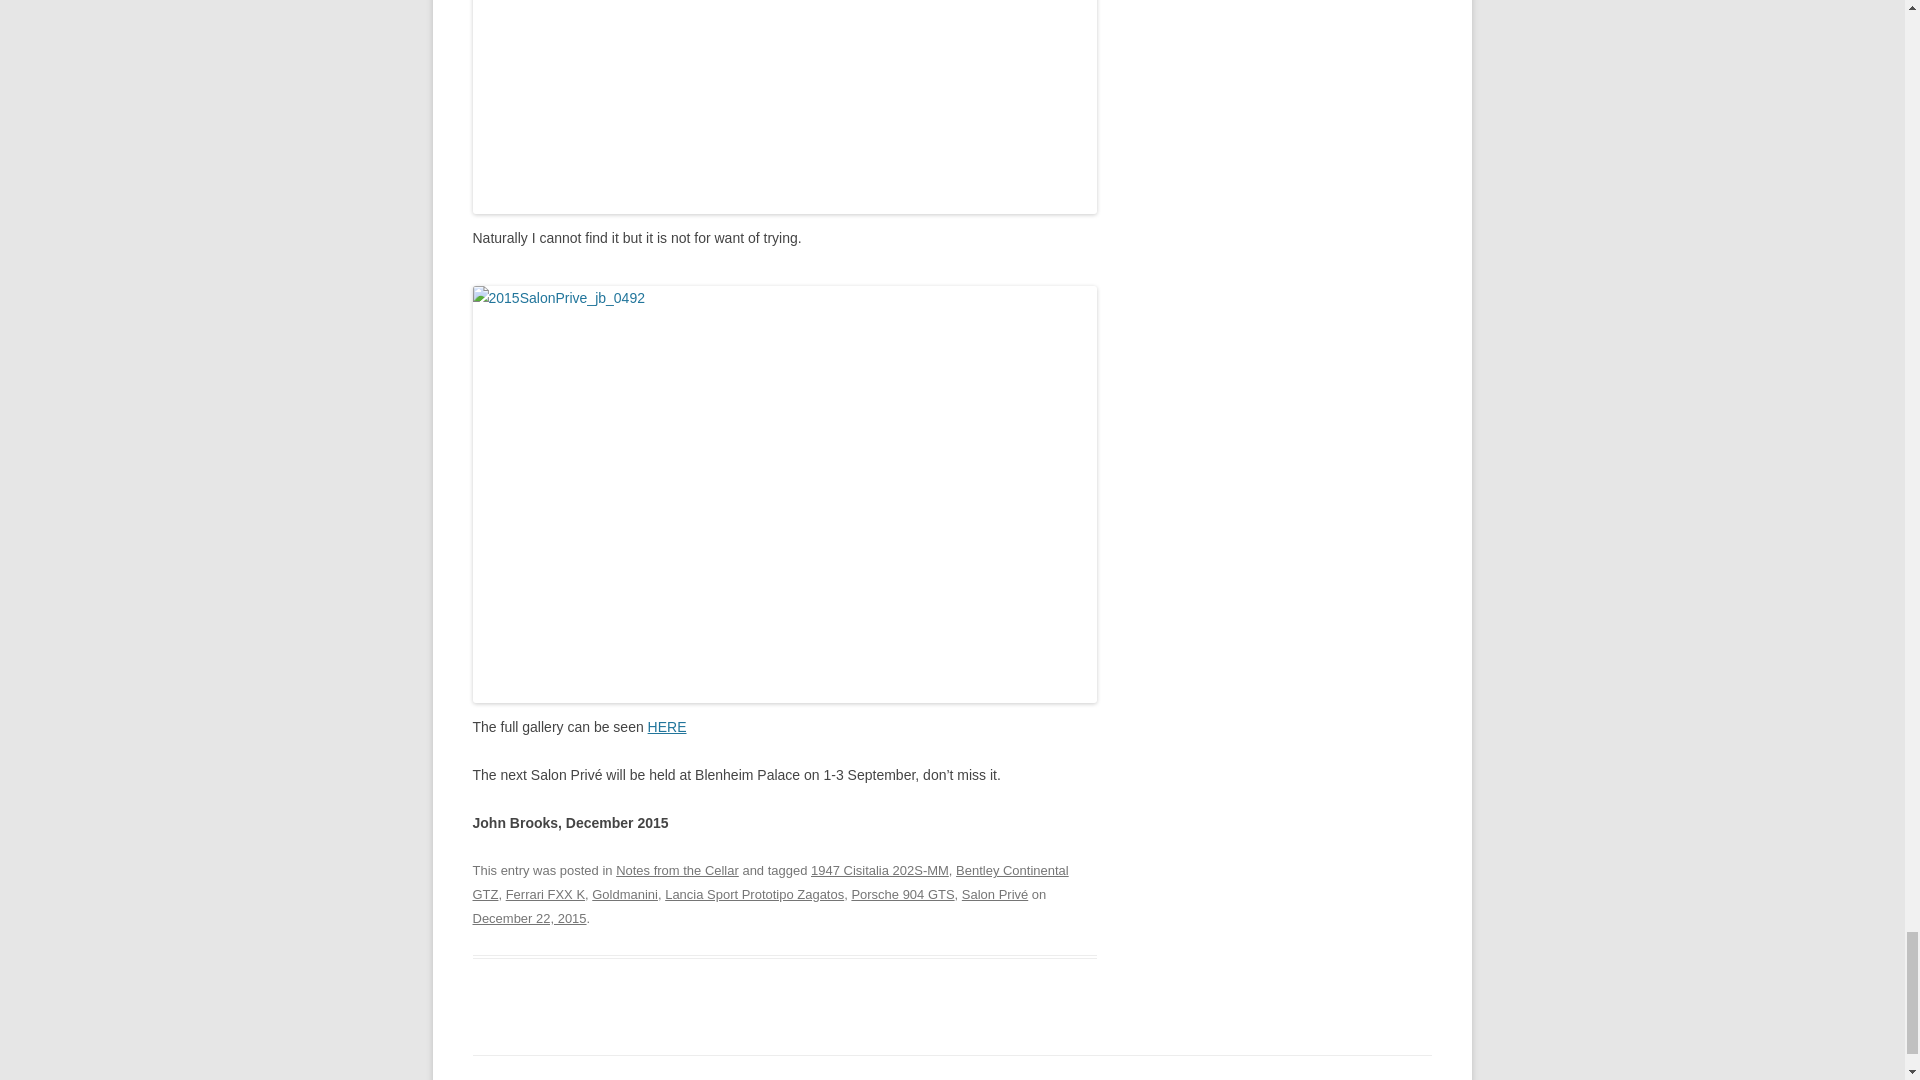  Describe the element at coordinates (678, 870) in the screenshot. I see `Notes from the Cellar` at that location.